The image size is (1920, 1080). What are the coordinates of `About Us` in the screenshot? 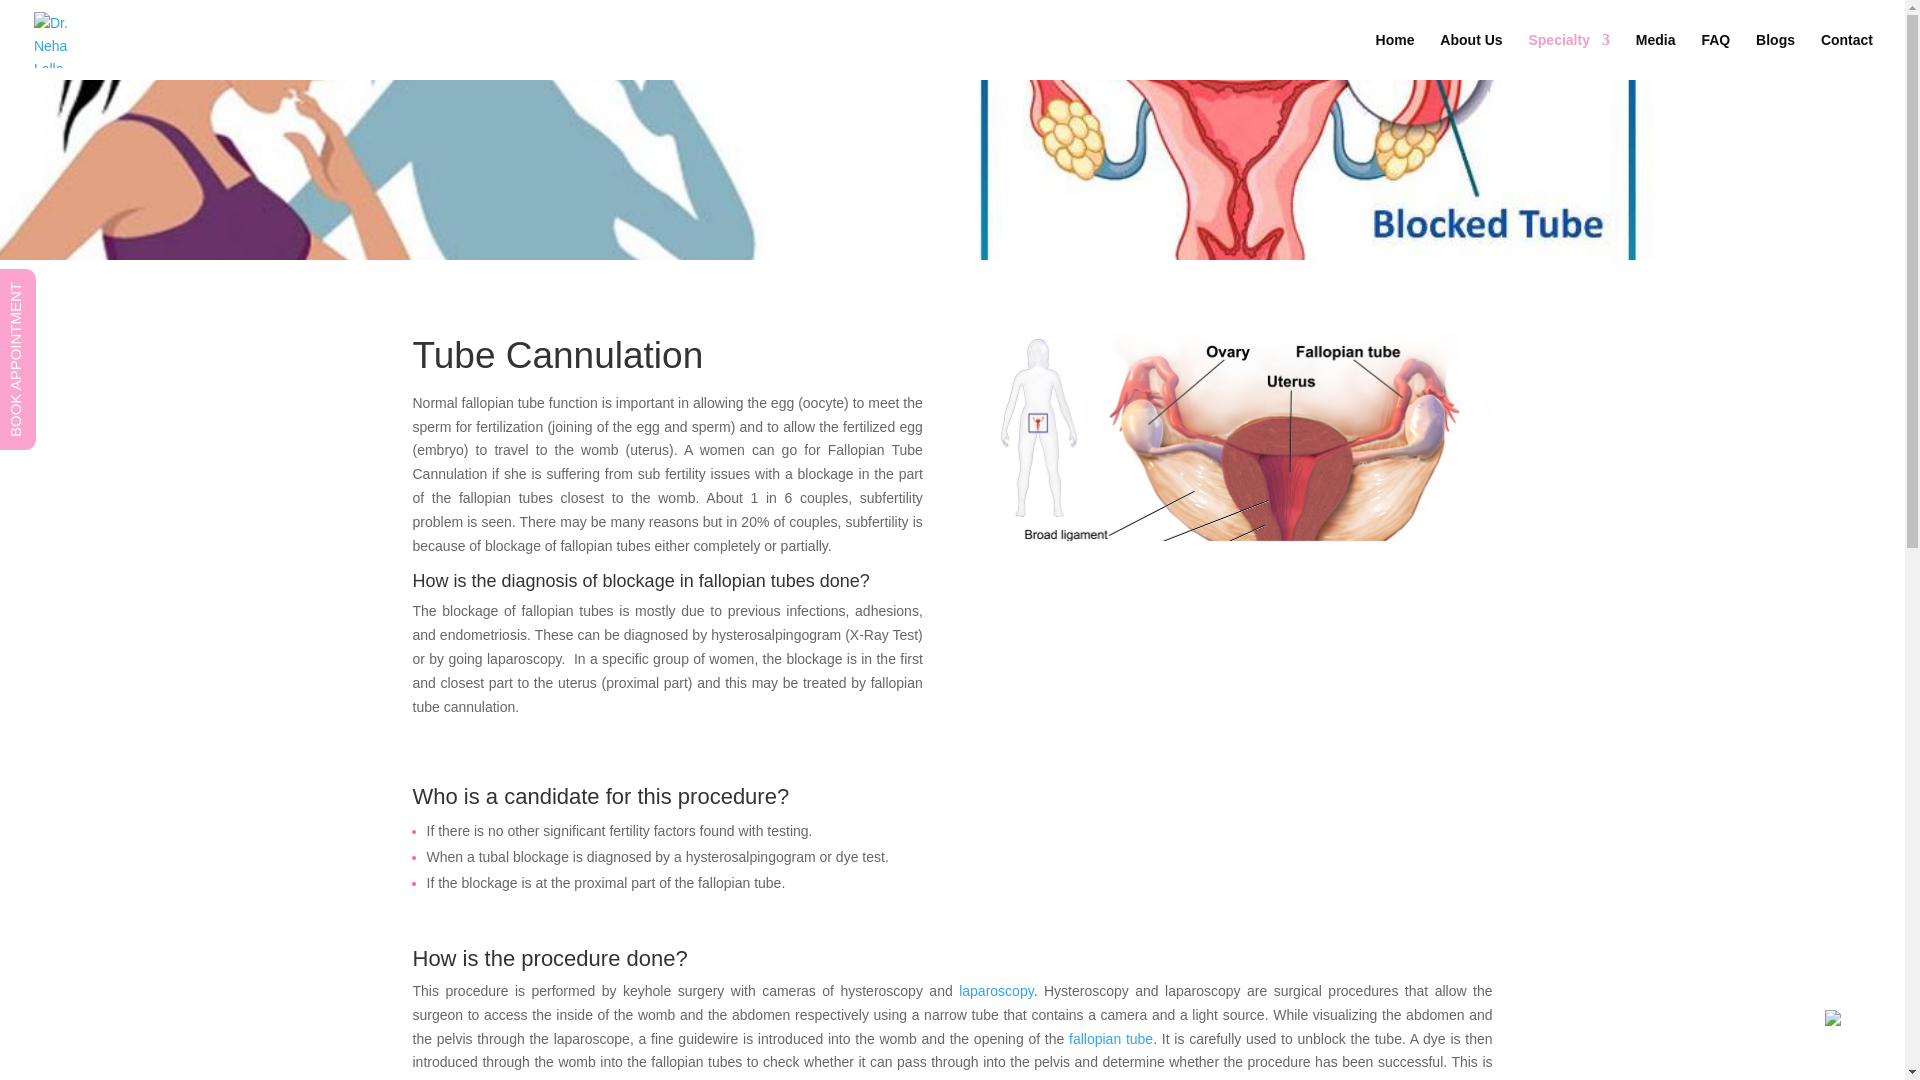 It's located at (1470, 56).